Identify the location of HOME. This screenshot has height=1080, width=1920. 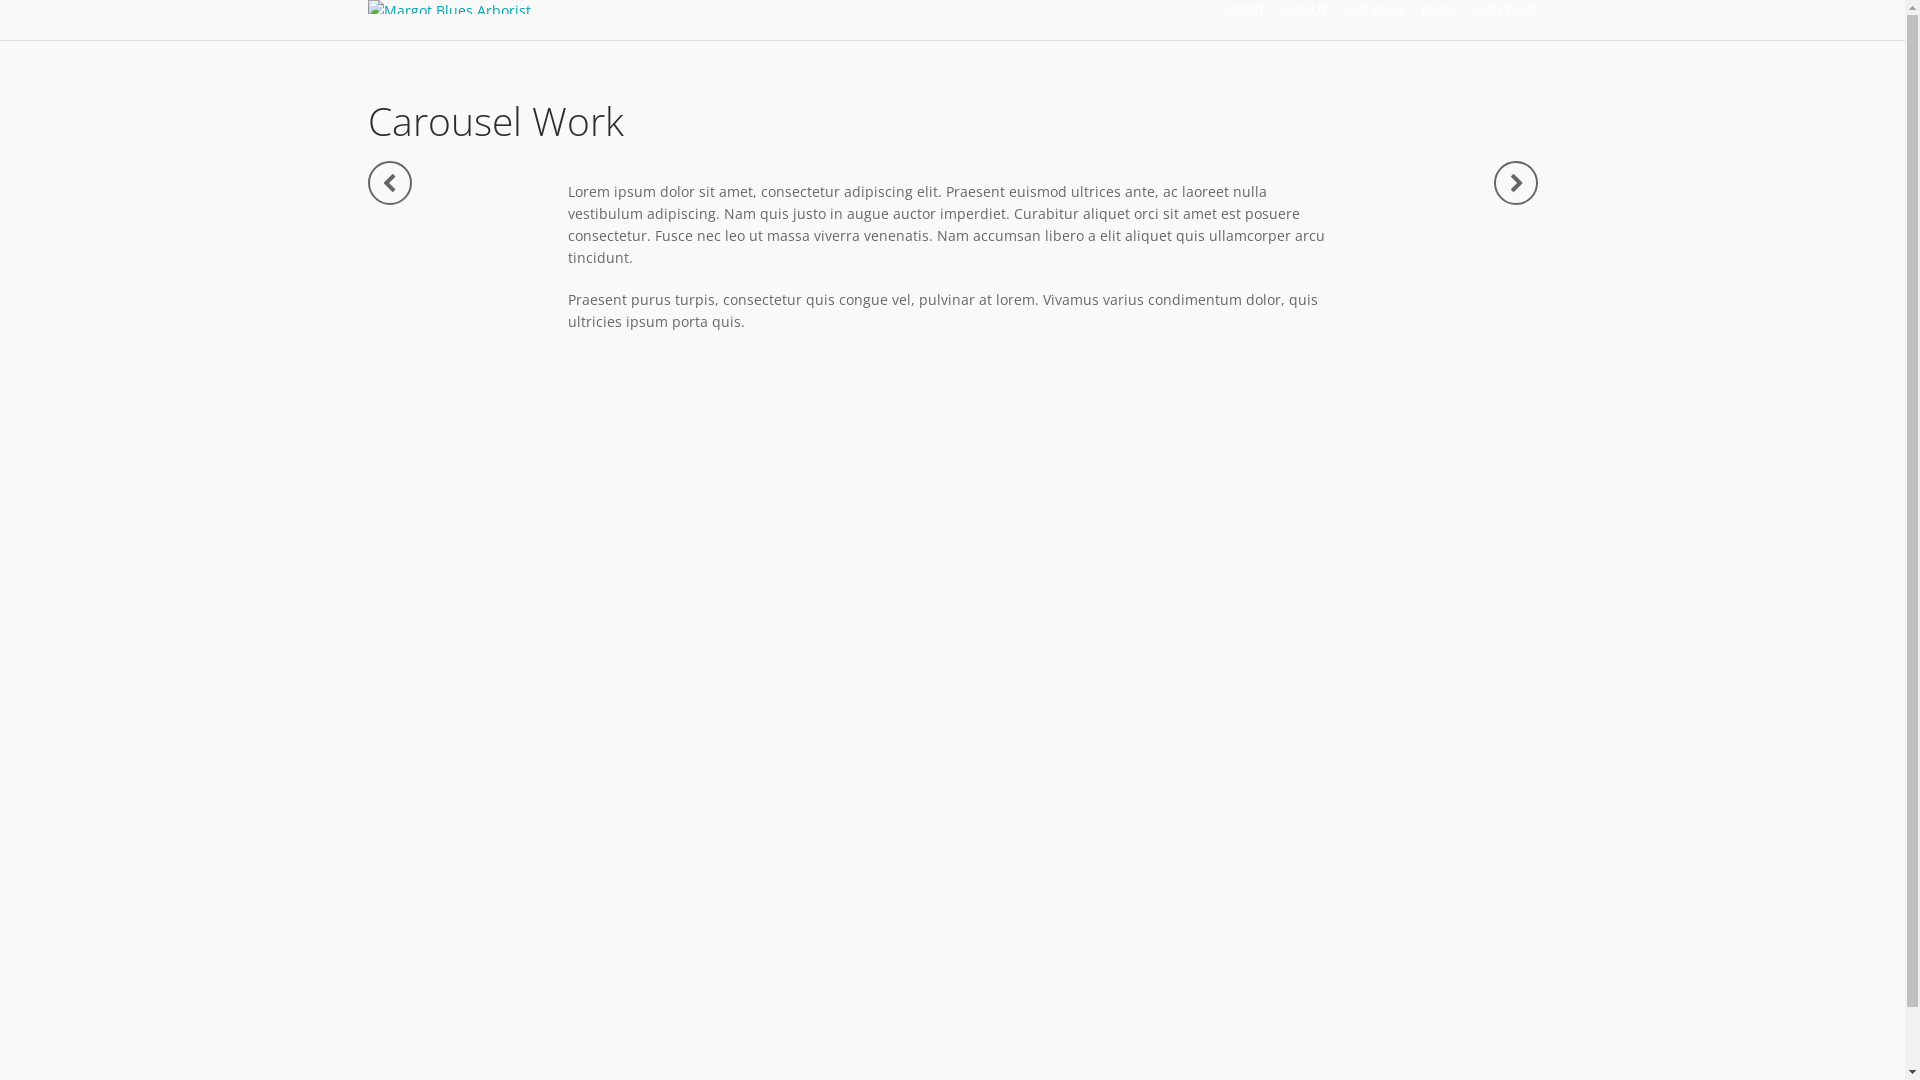
(1238, 10).